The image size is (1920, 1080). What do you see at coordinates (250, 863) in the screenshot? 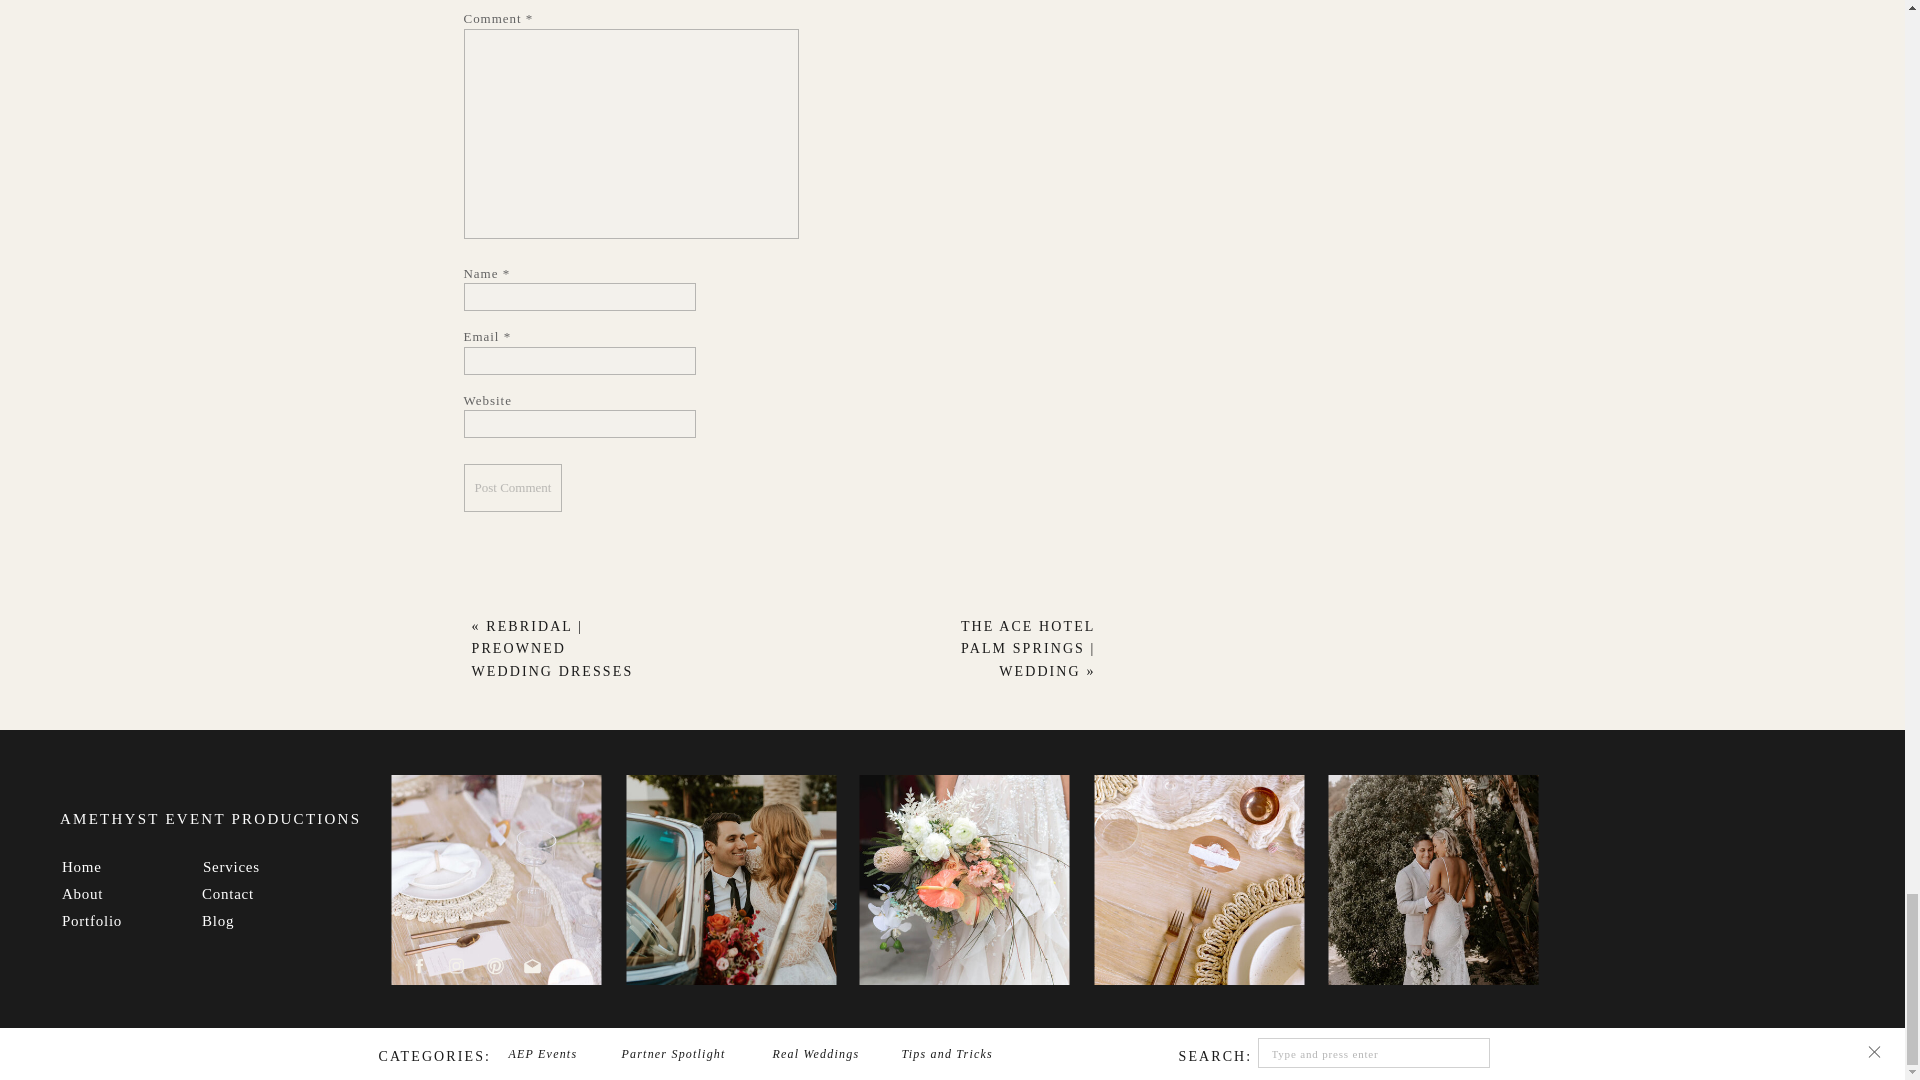
I see `Services` at bounding box center [250, 863].